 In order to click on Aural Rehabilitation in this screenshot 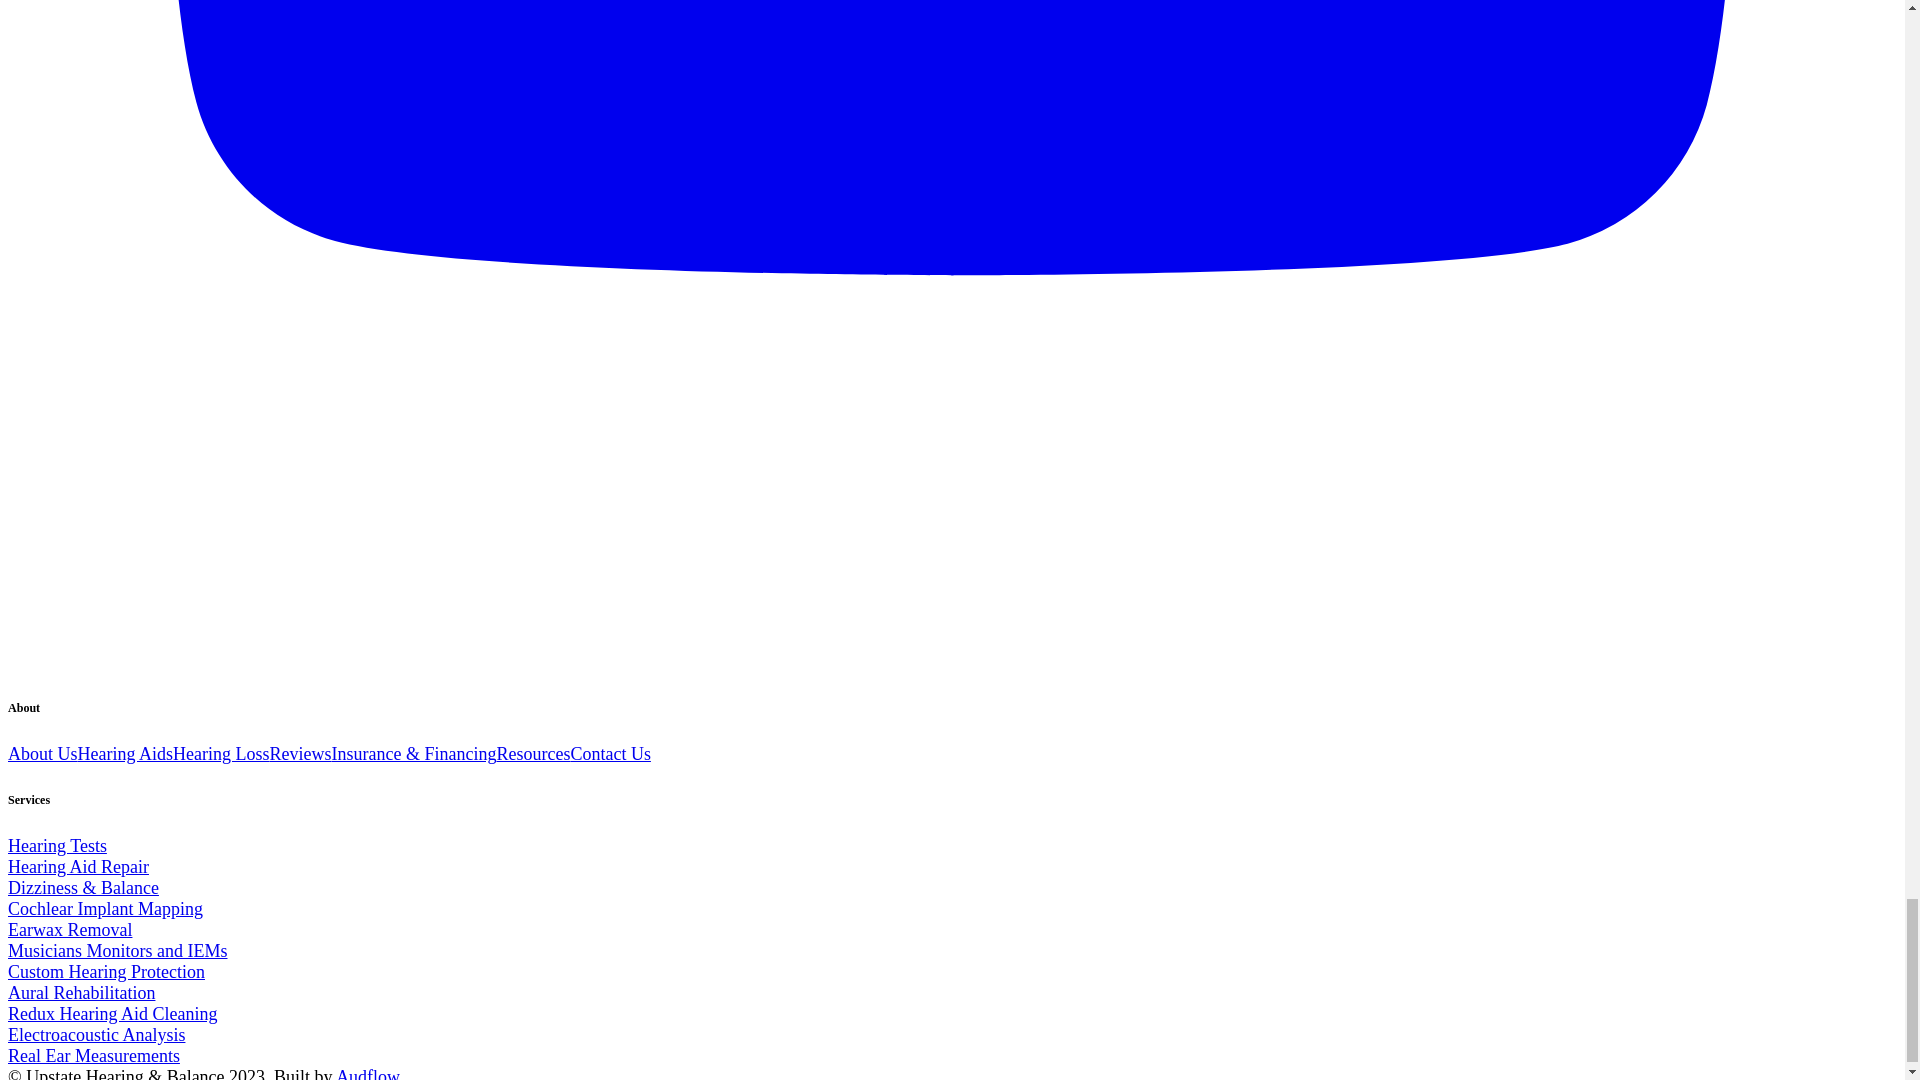, I will do `click(81, 992)`.